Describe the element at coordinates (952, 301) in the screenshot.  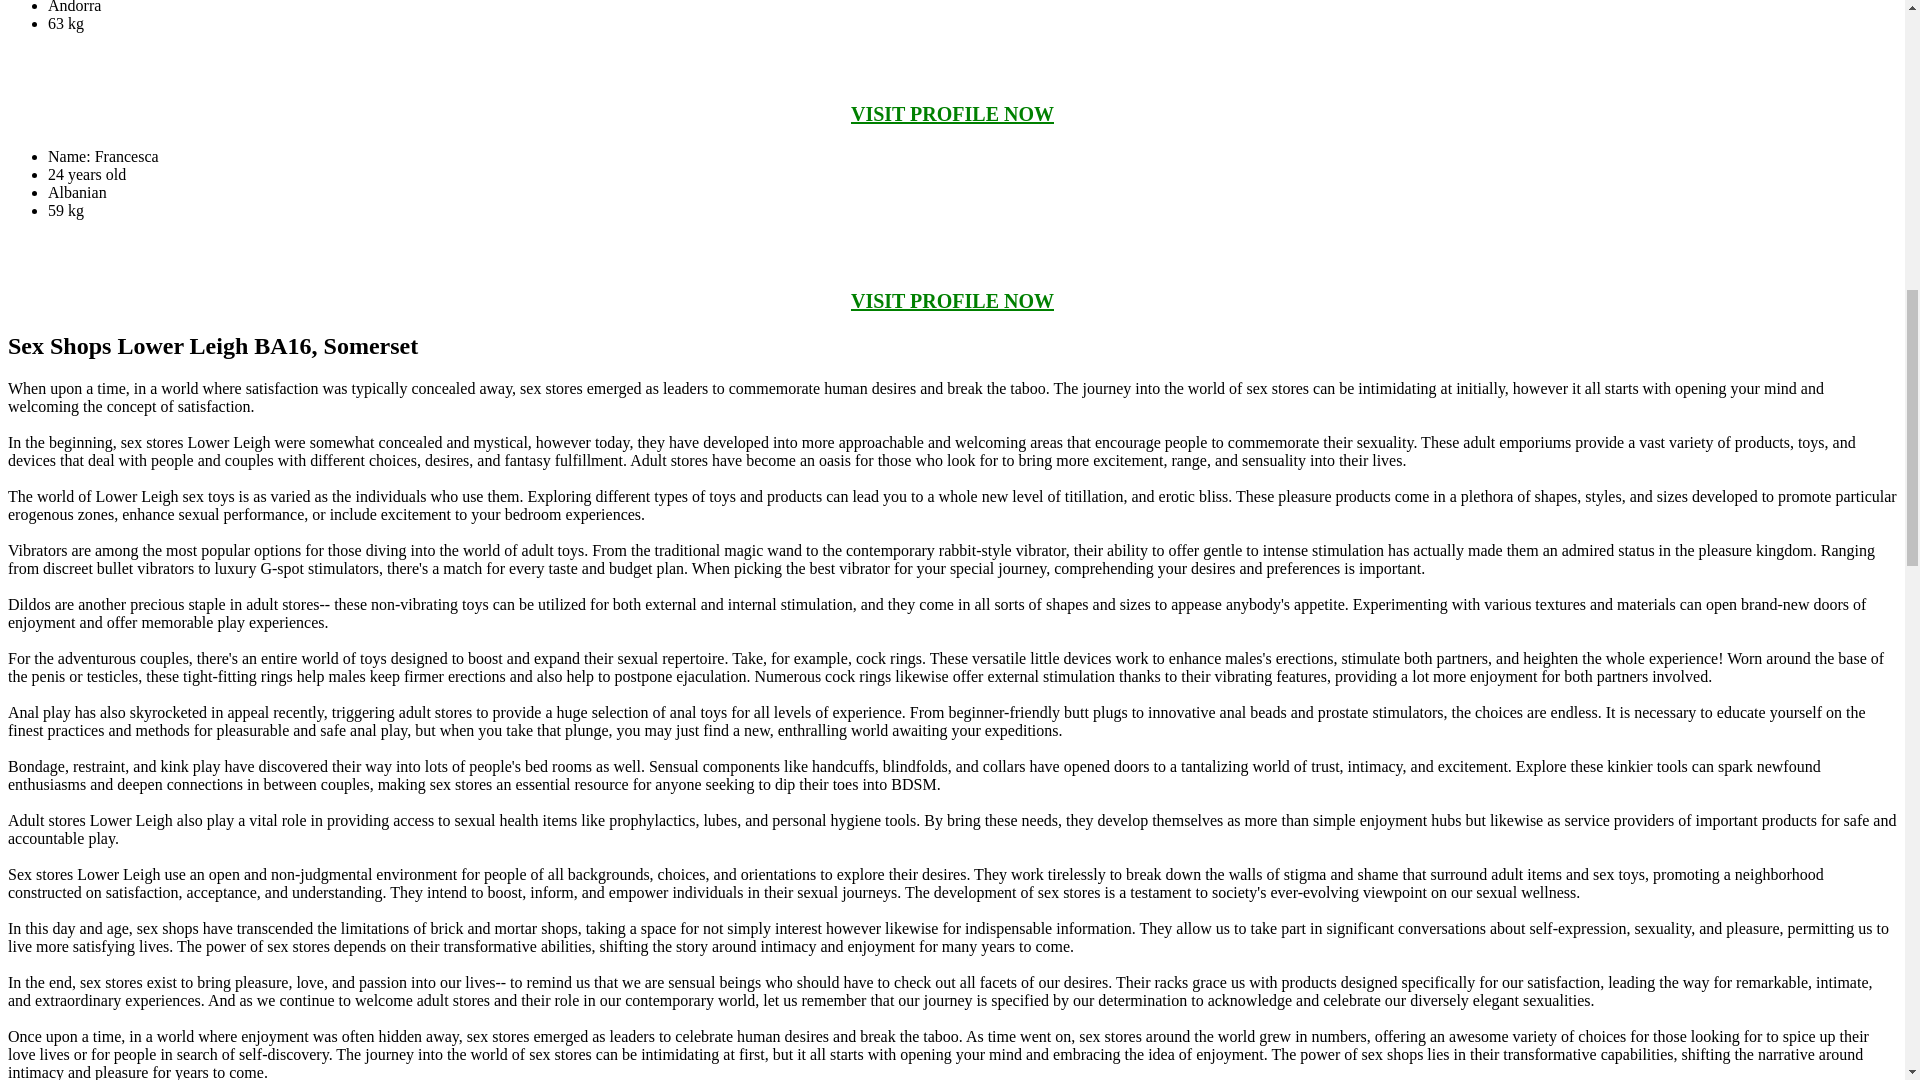
I see `VISIT PROFILE NOW` at that location.